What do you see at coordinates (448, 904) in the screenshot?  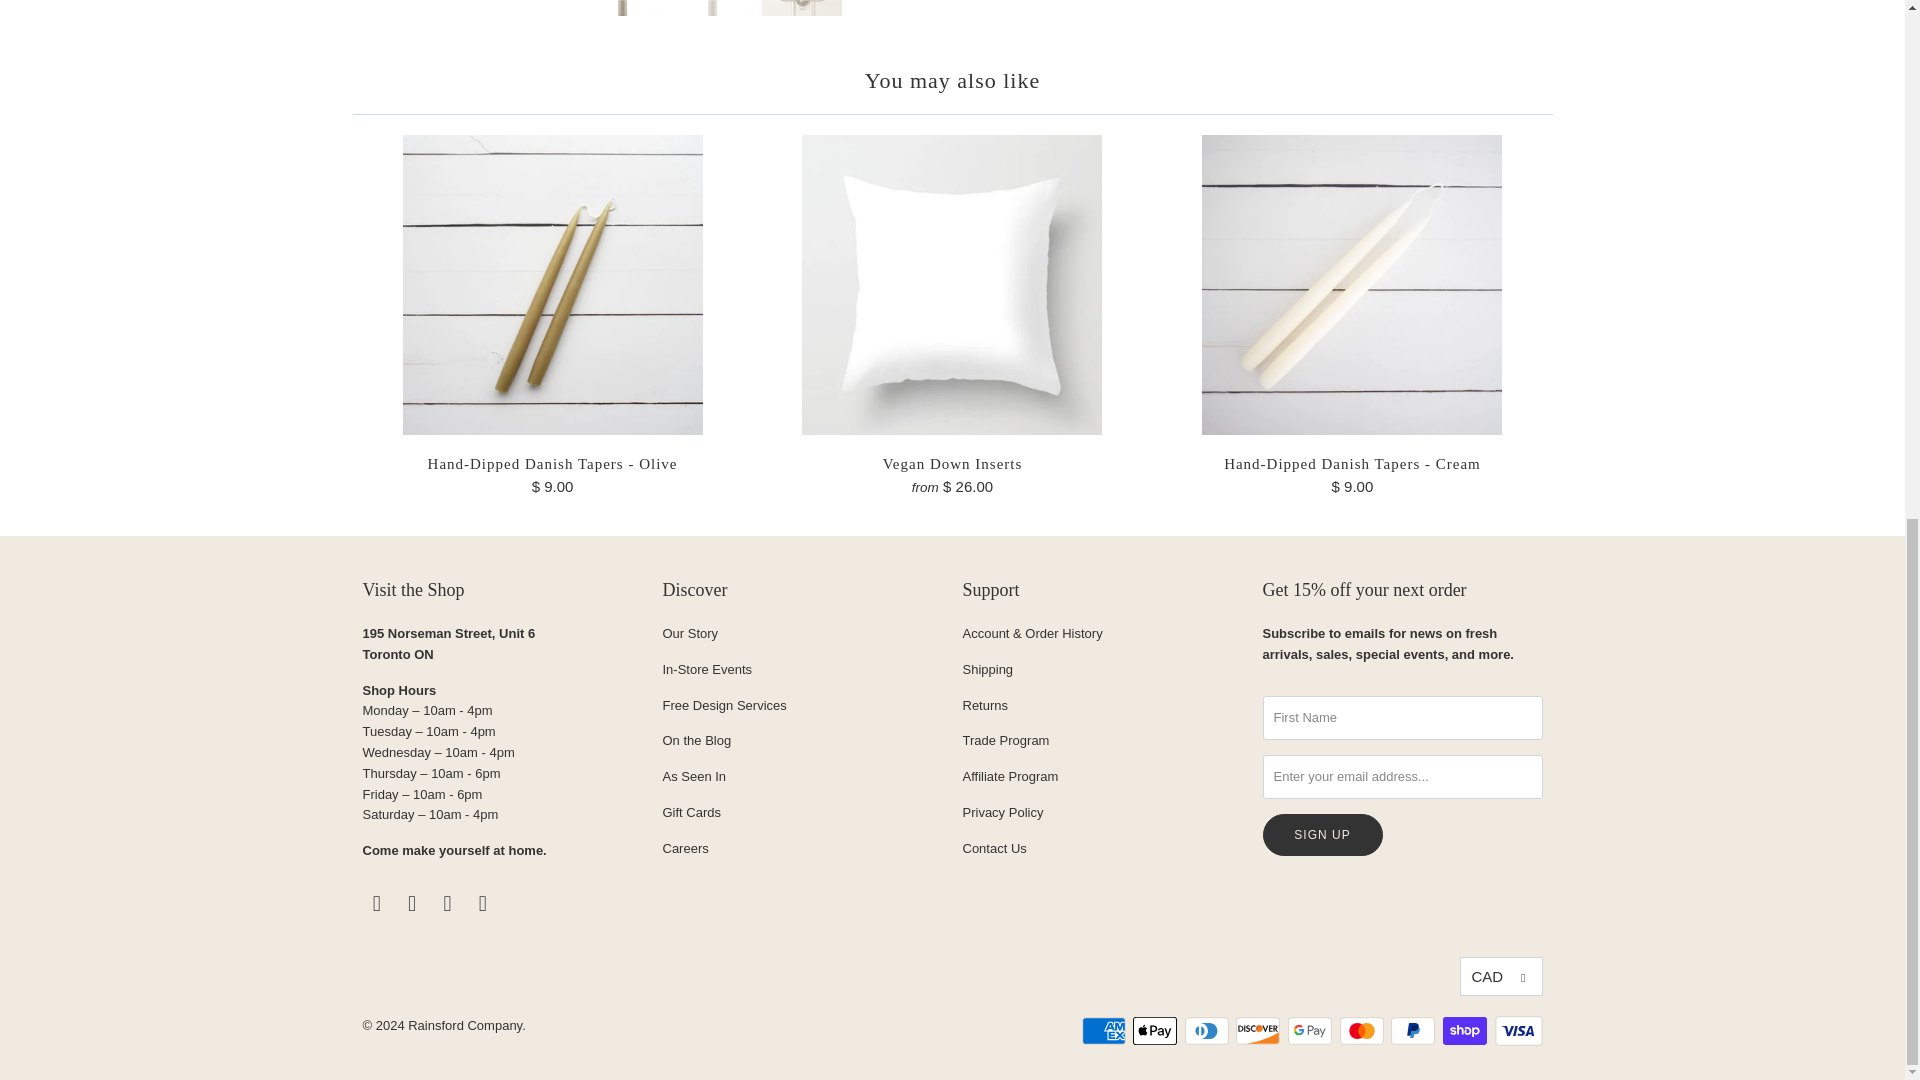 I see `Rainsford Company on Instagram` at bounding box center [448, 904].